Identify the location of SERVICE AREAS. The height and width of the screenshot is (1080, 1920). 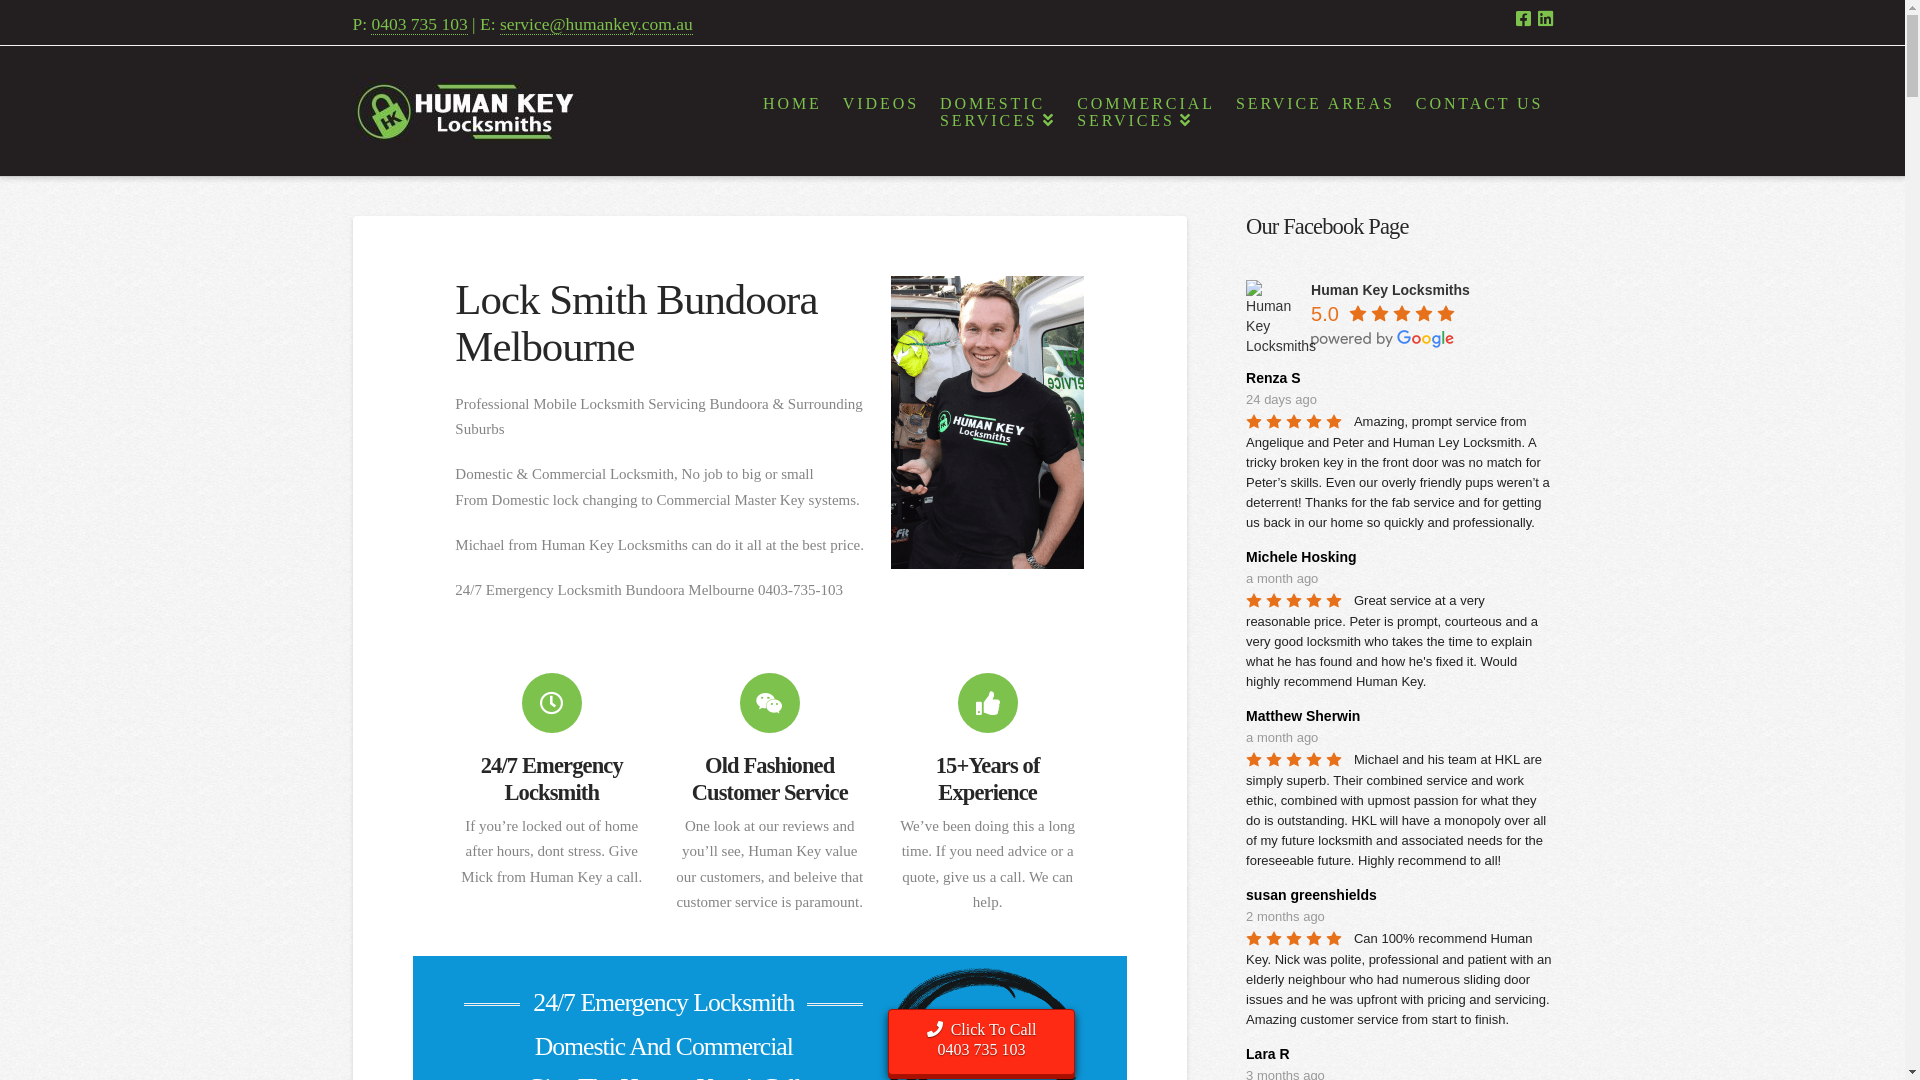
(1314, 111).